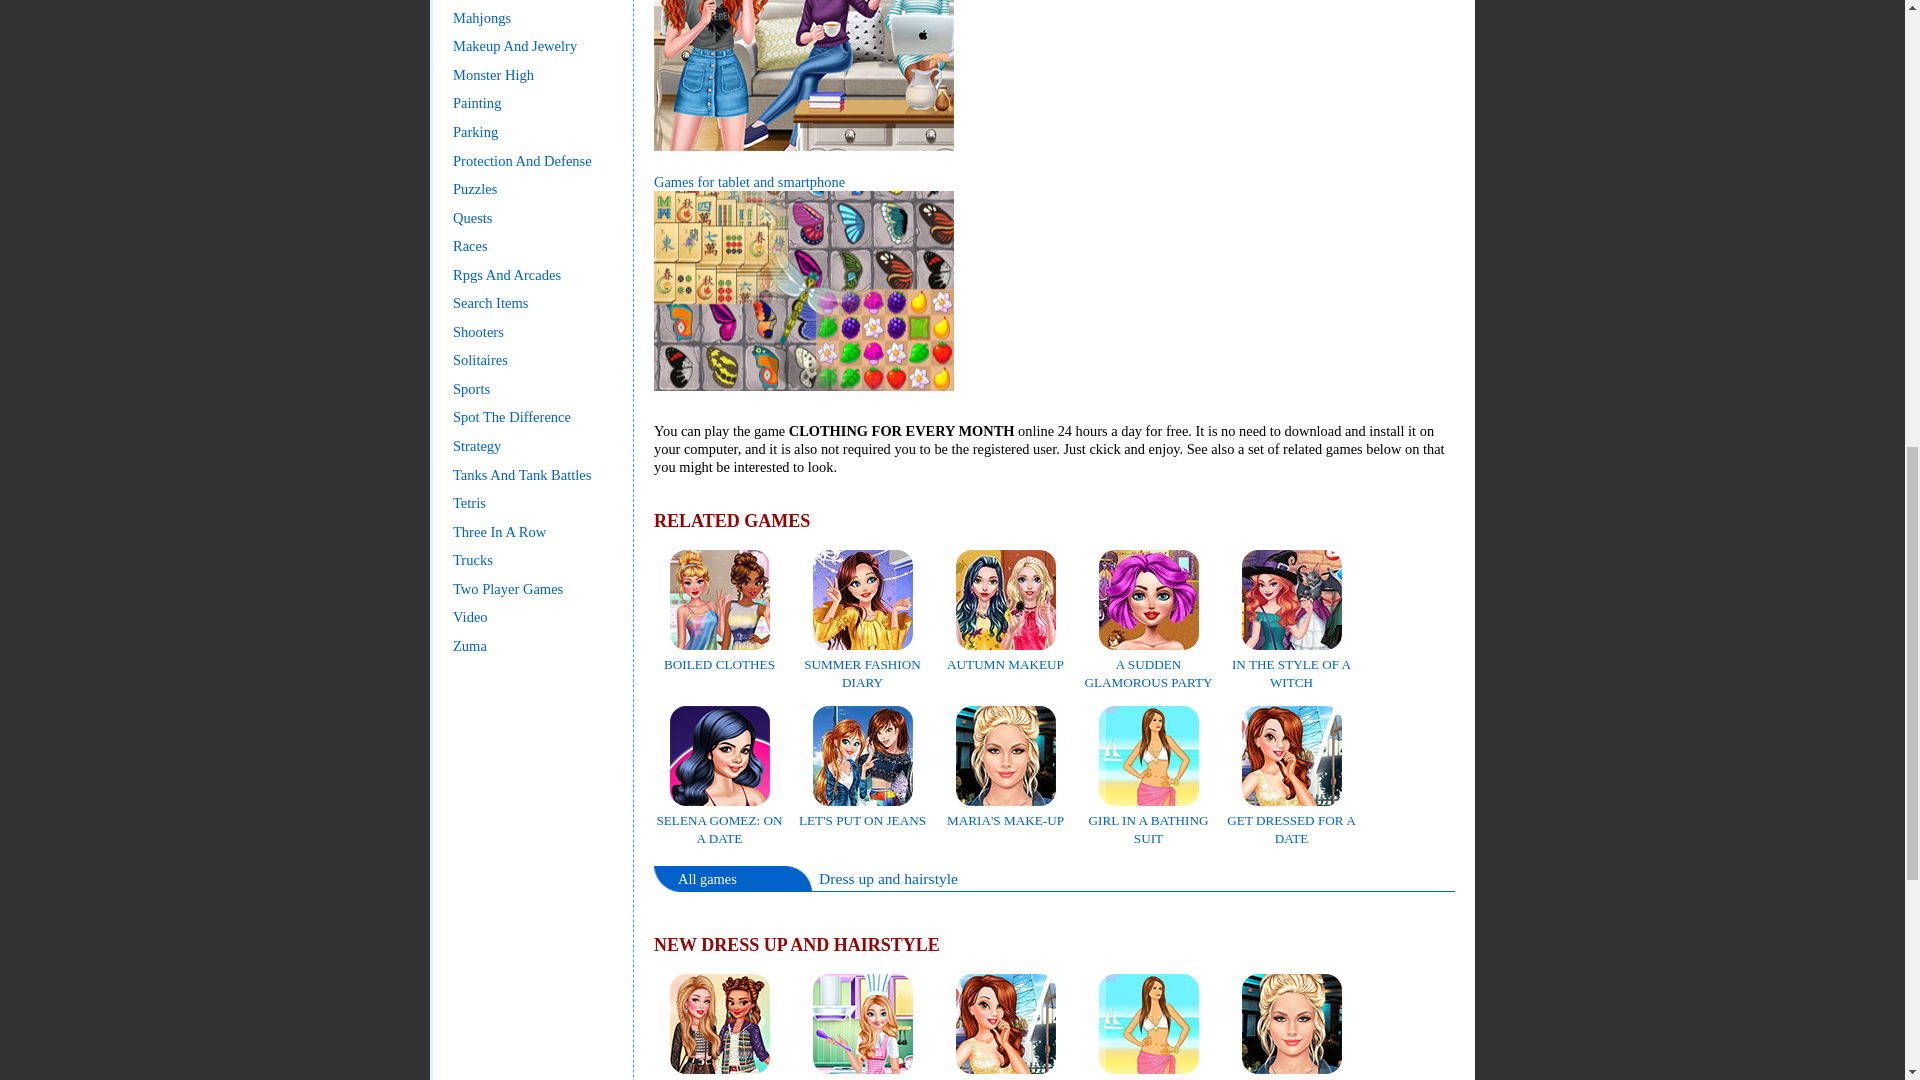 The width and height of the screenshot is (1920, 1080). I want to click on AUTUMN MAKEUP, so click(1004, 655).